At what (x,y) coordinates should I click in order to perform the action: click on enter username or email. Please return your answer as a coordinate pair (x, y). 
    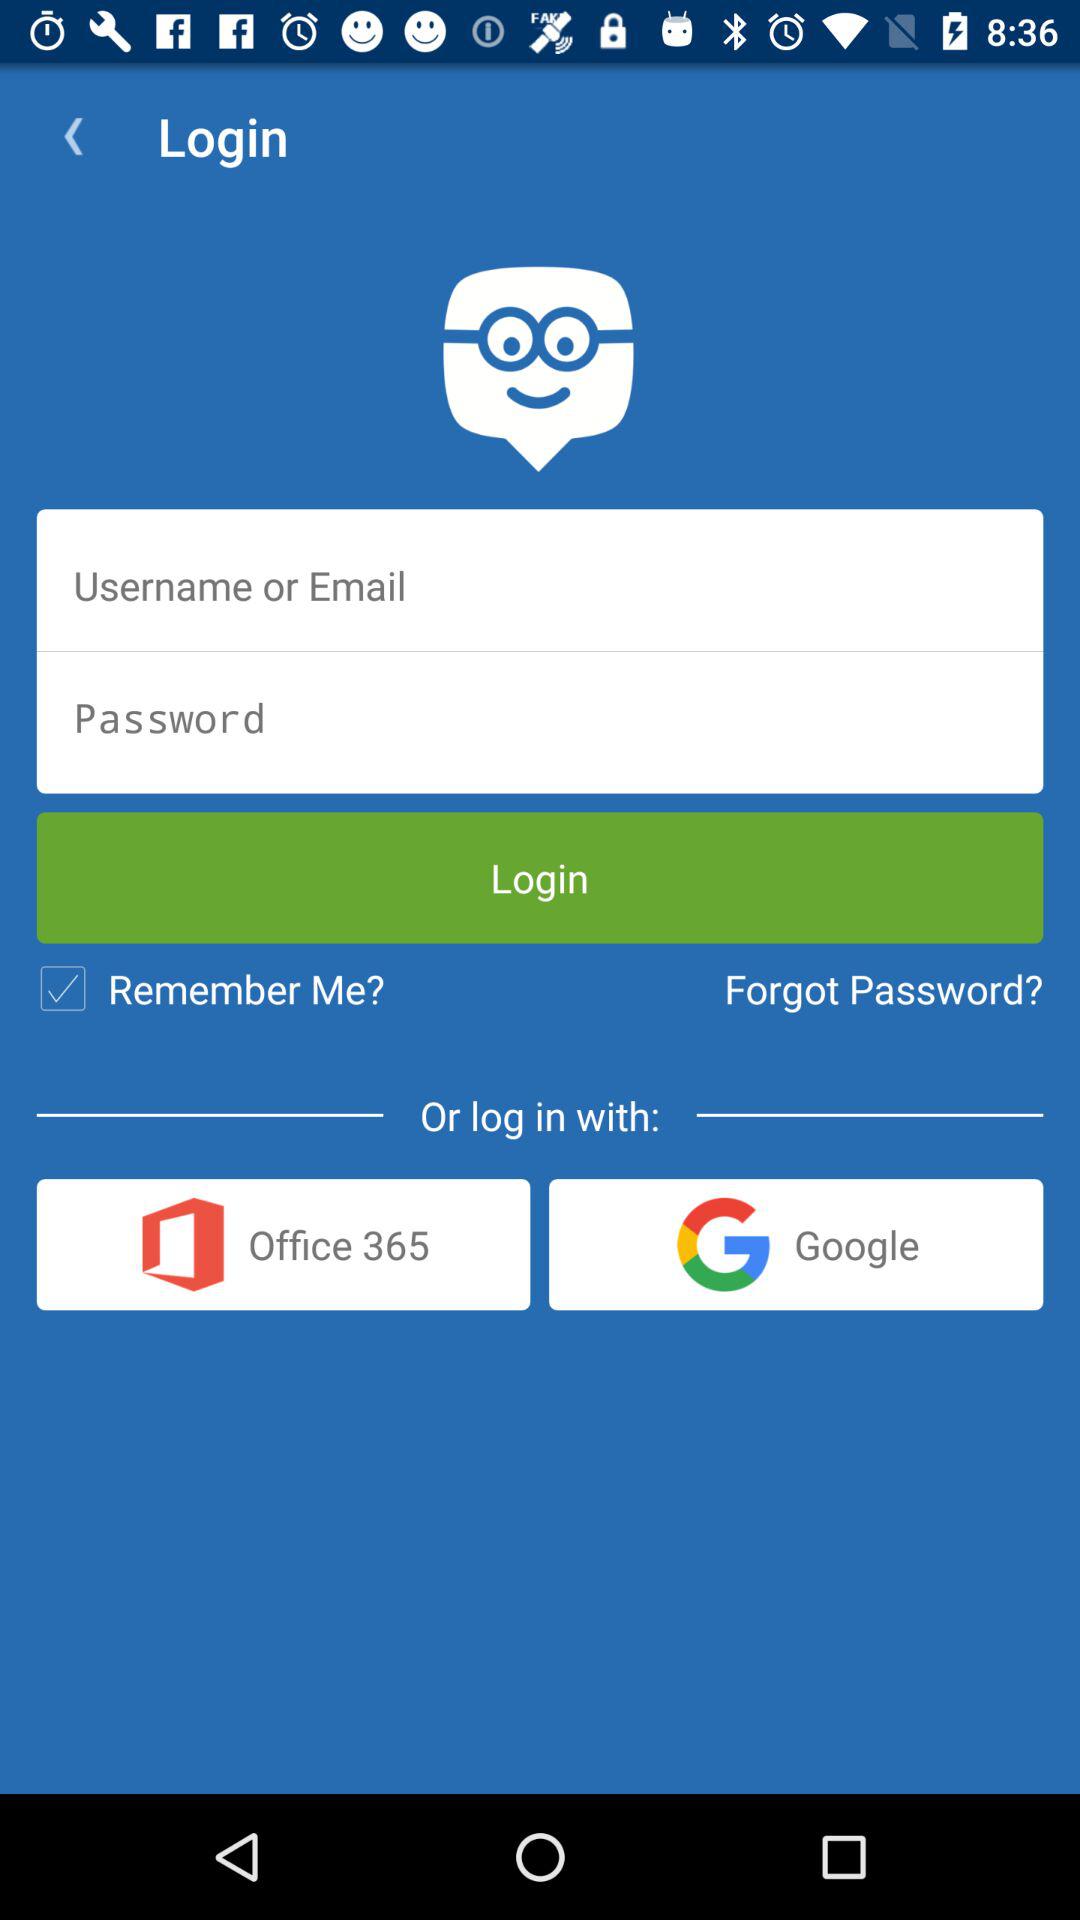
    Looking at the image, I should click on (540, 585).